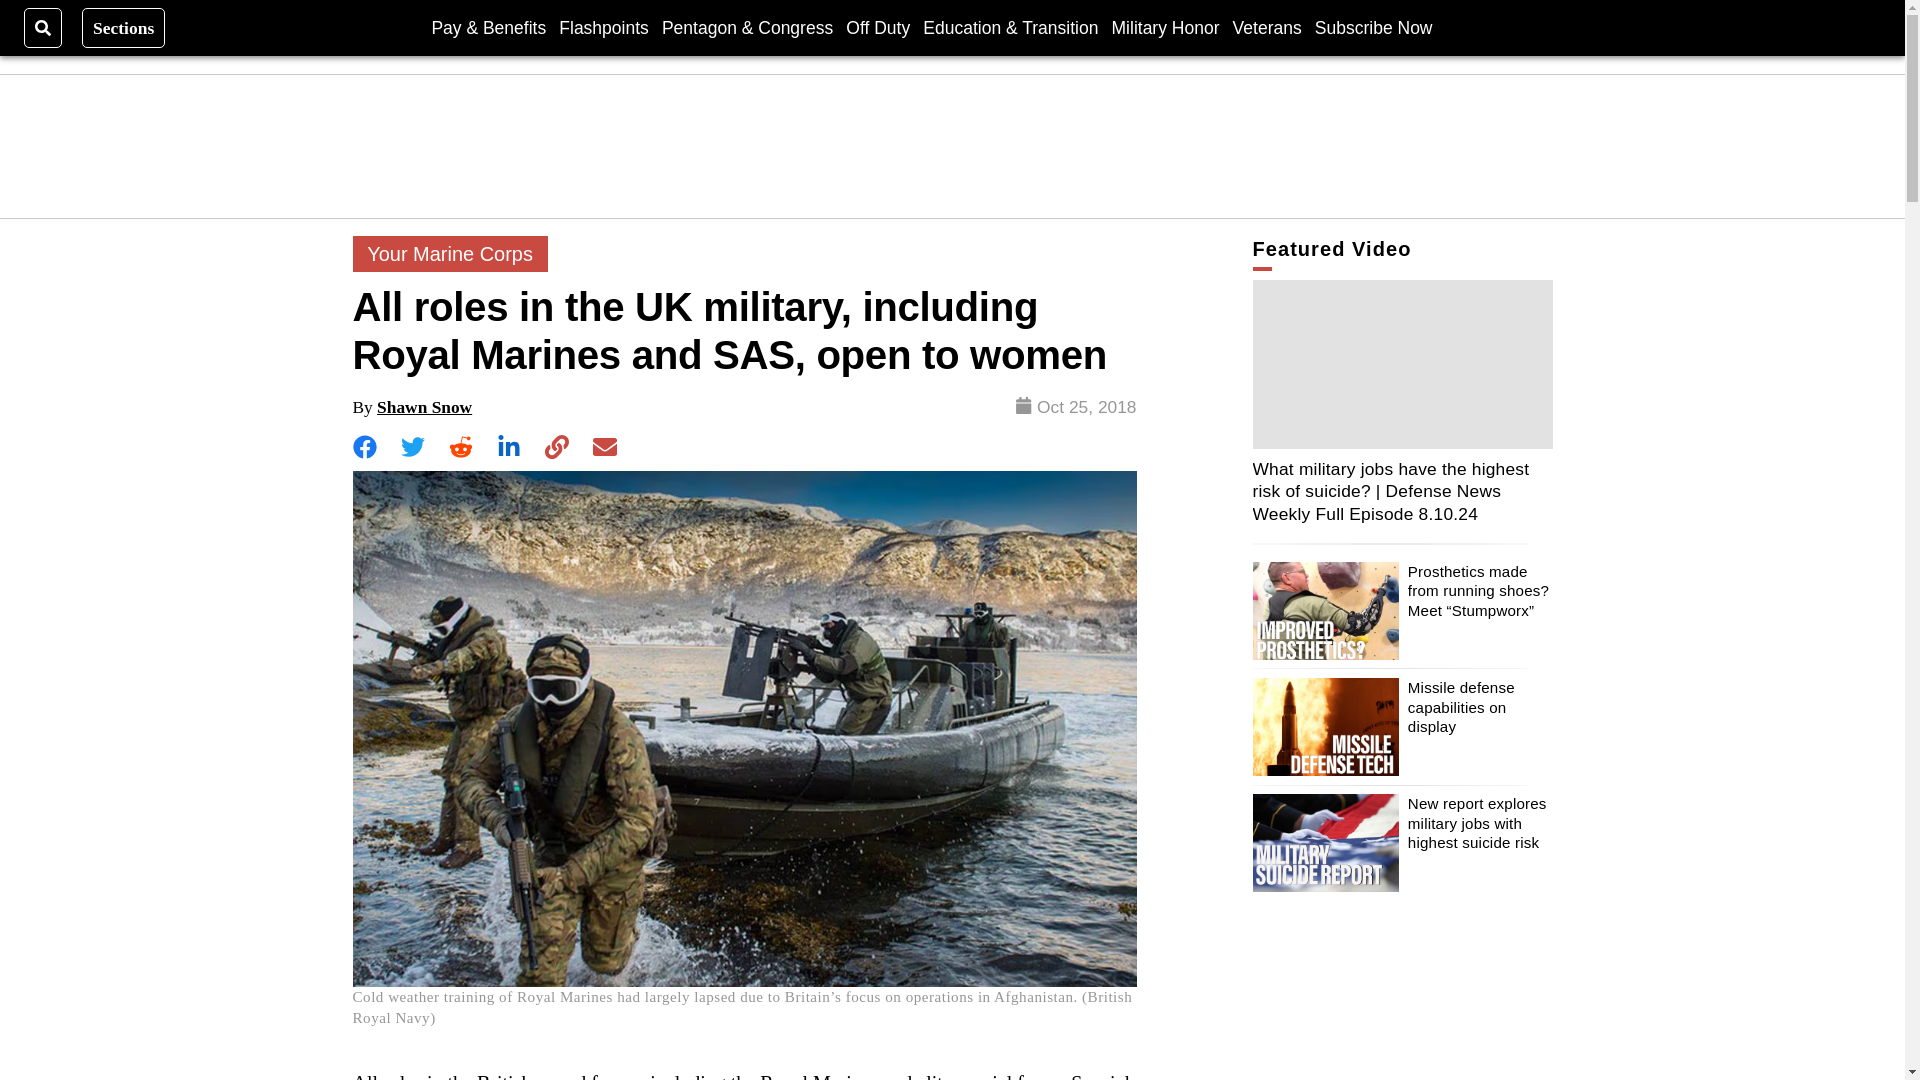 This screenshot has height=1080, width=1920. What do you see at coordinates (603, 27) in the screenshot?
I see `Flashpoints` at bounding box center [603, 27].